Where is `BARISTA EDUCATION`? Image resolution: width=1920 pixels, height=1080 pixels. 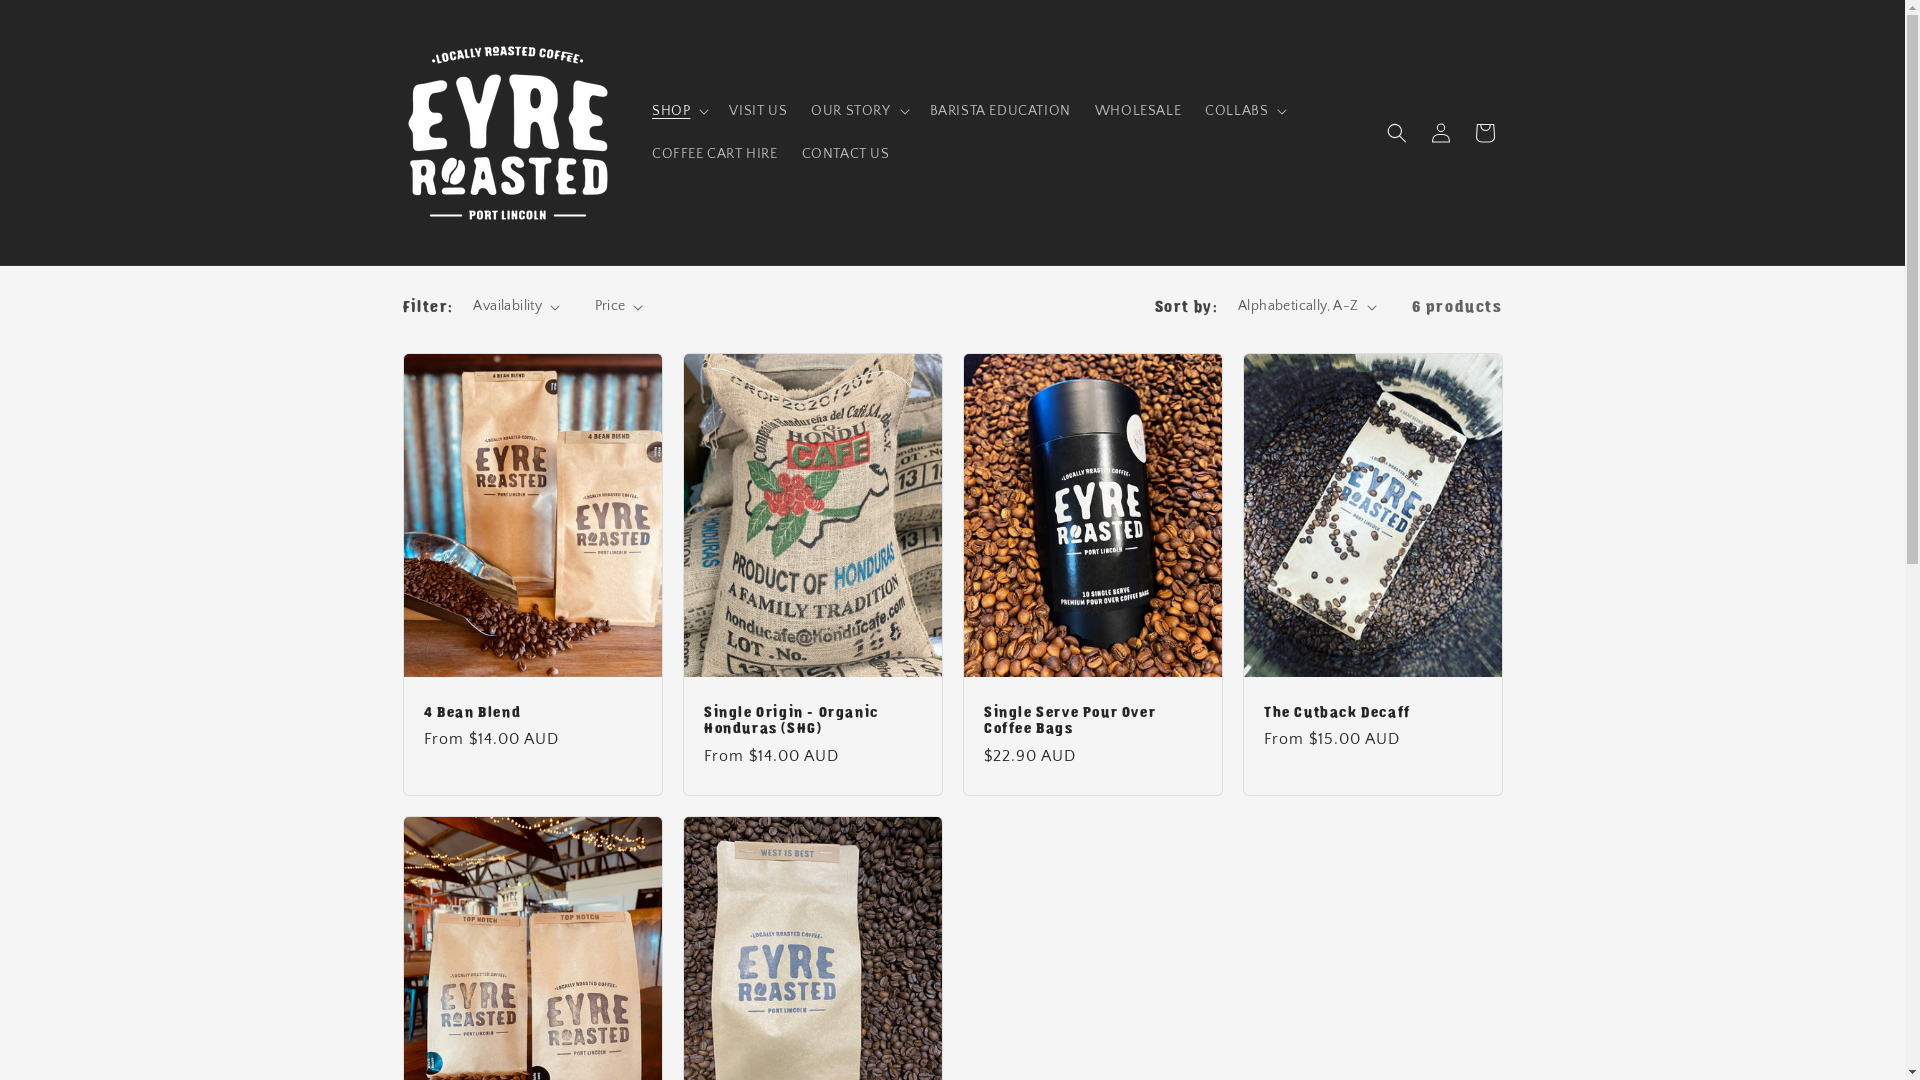
BARISTA EDUCATION is located at coordinates (1000, 111).